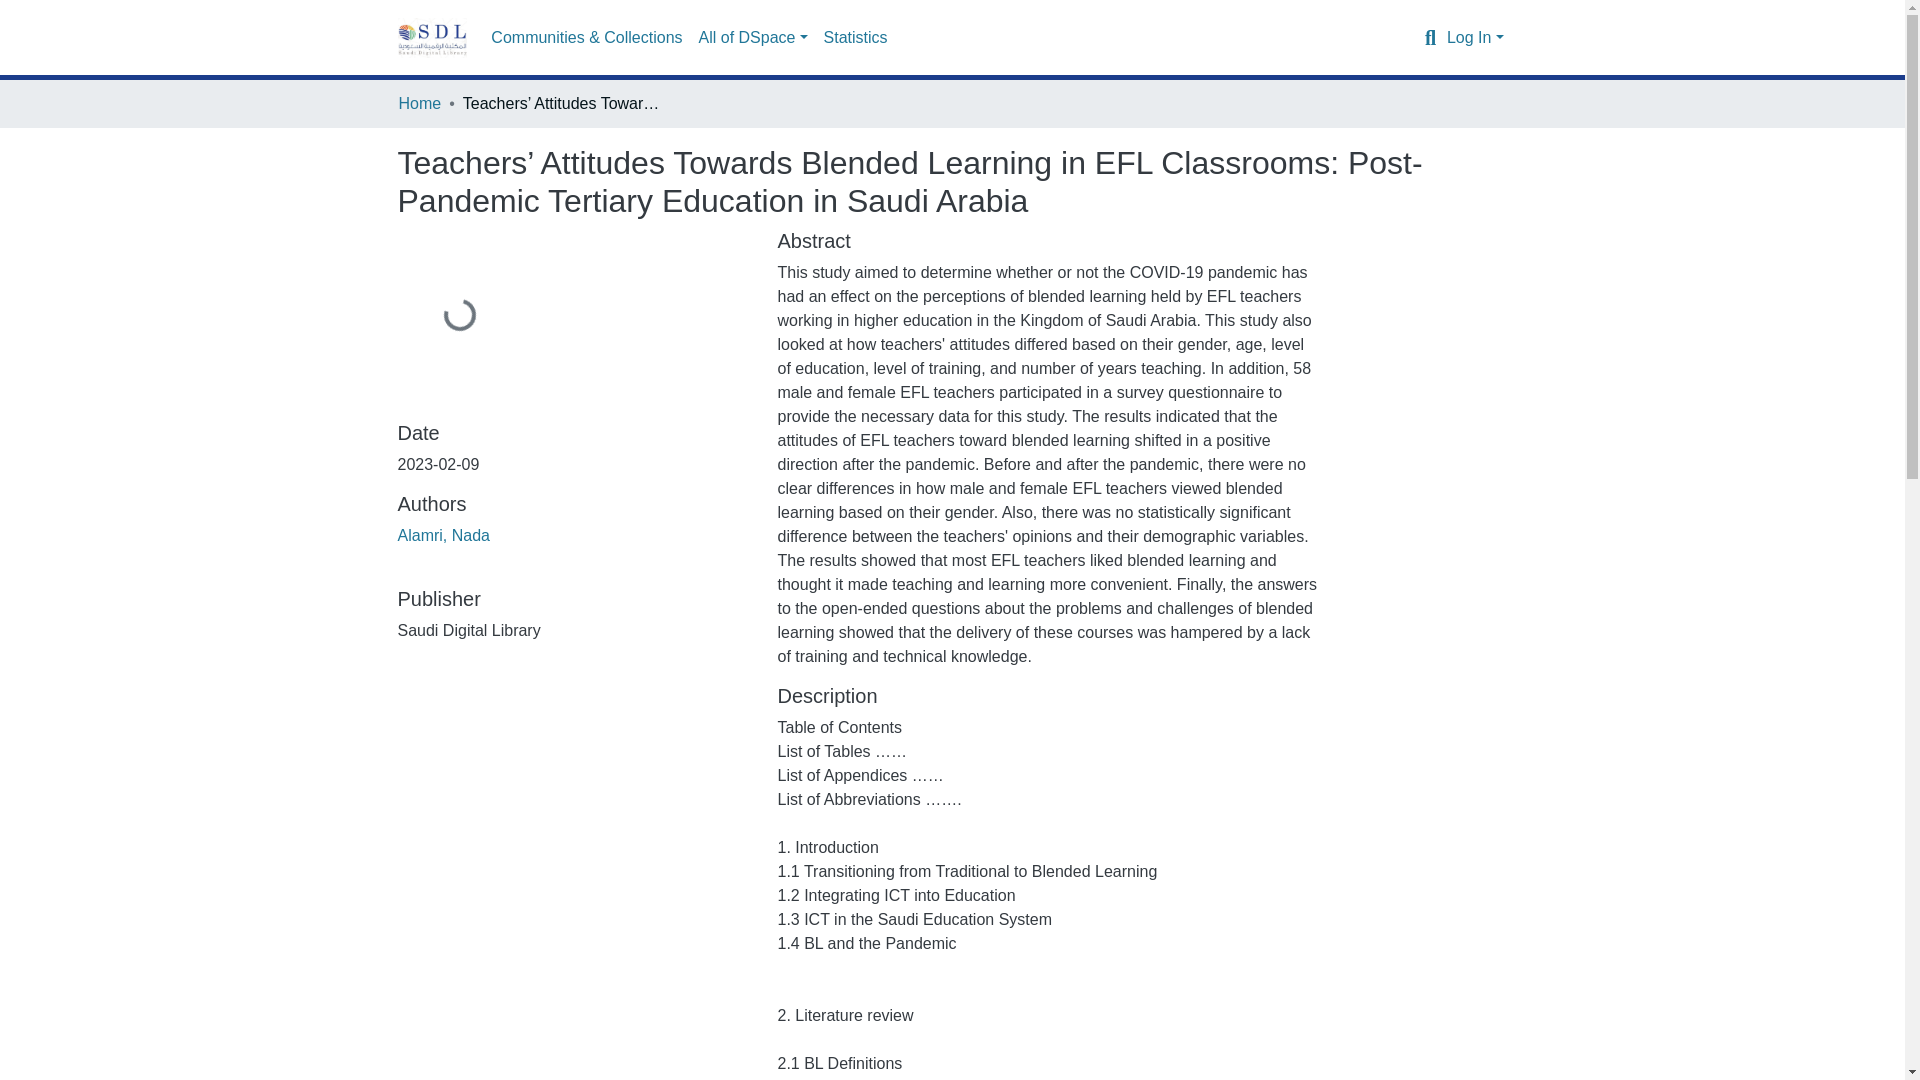 The width and height of the screenshot is (1920, 1080). What do you see at coordinates (856, 38) in the screenshot?
I see `Statistics` at bounding box center [856, 38].